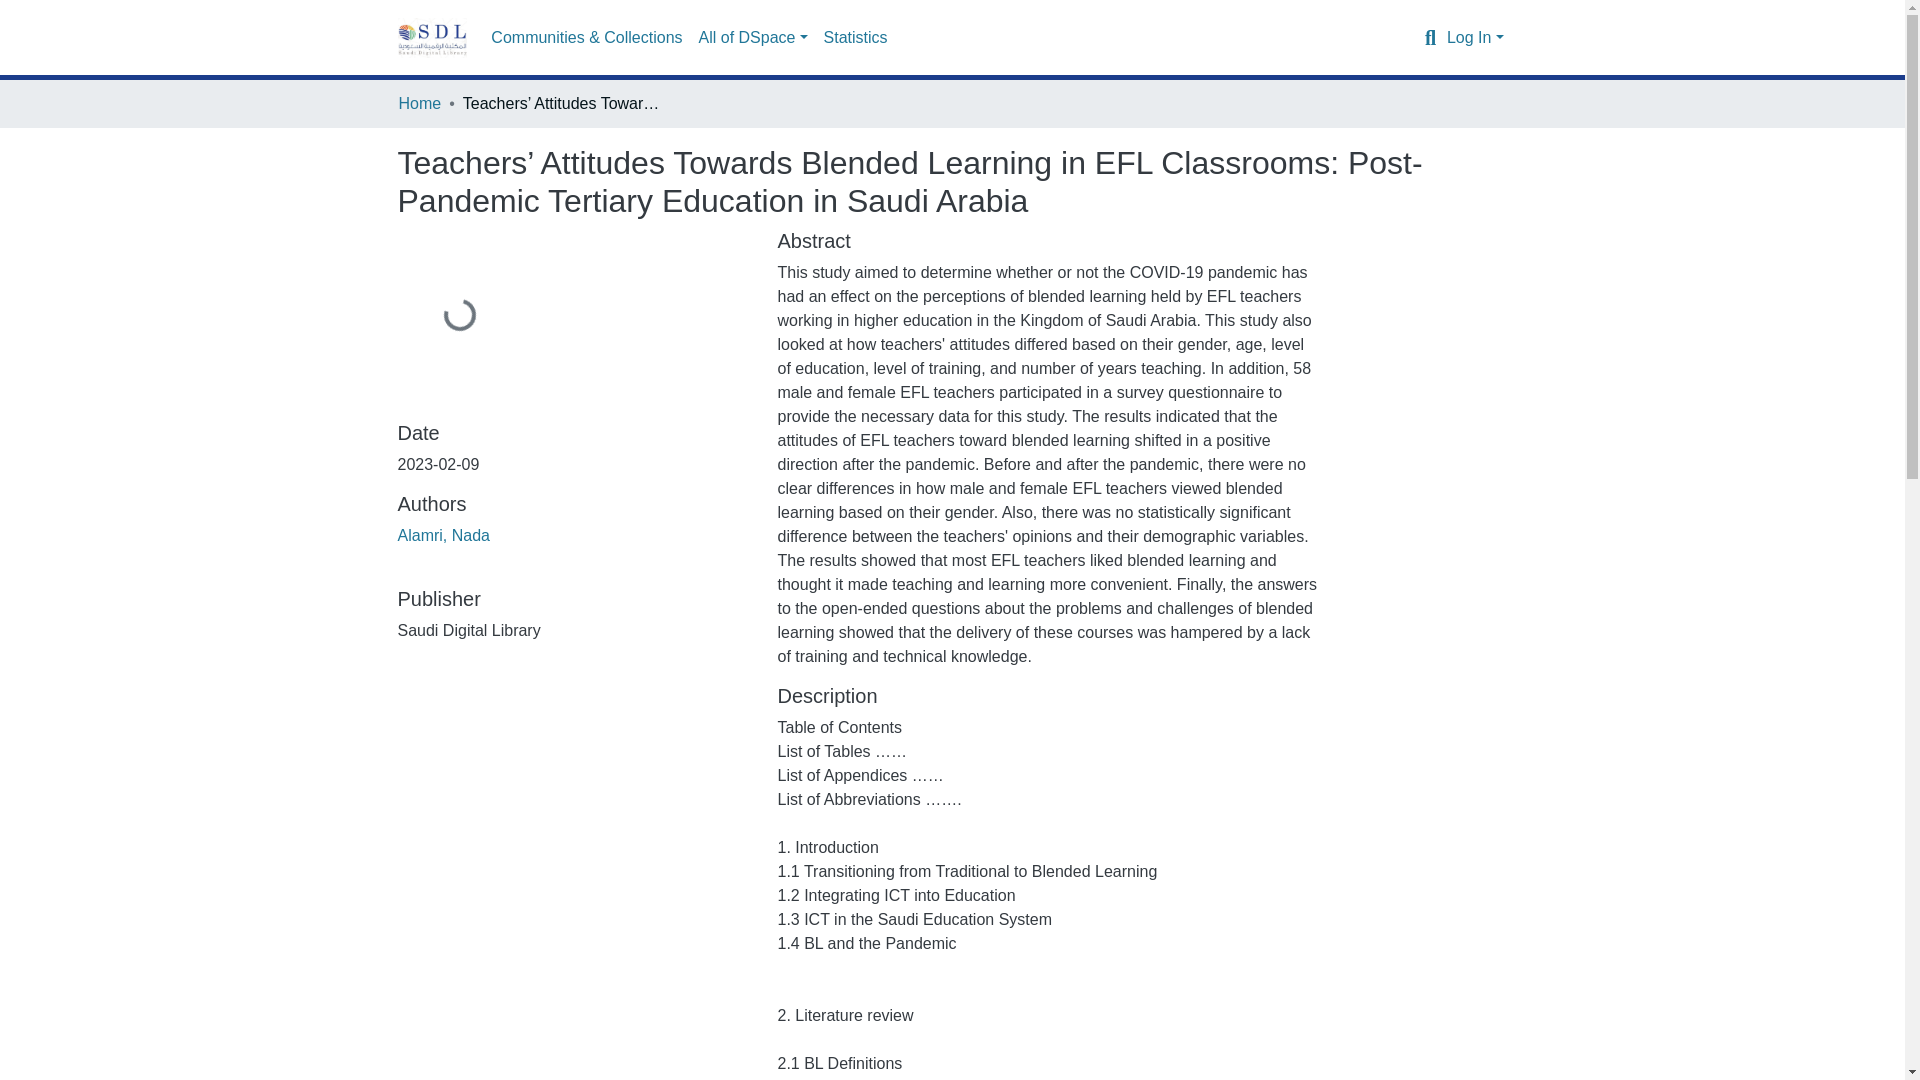 The width and height of the screenshot is (1920, 1080). What do you see at coordinates (856, 38) in the screenshot?
I see `Statistics` at bounding box center [856, 38].